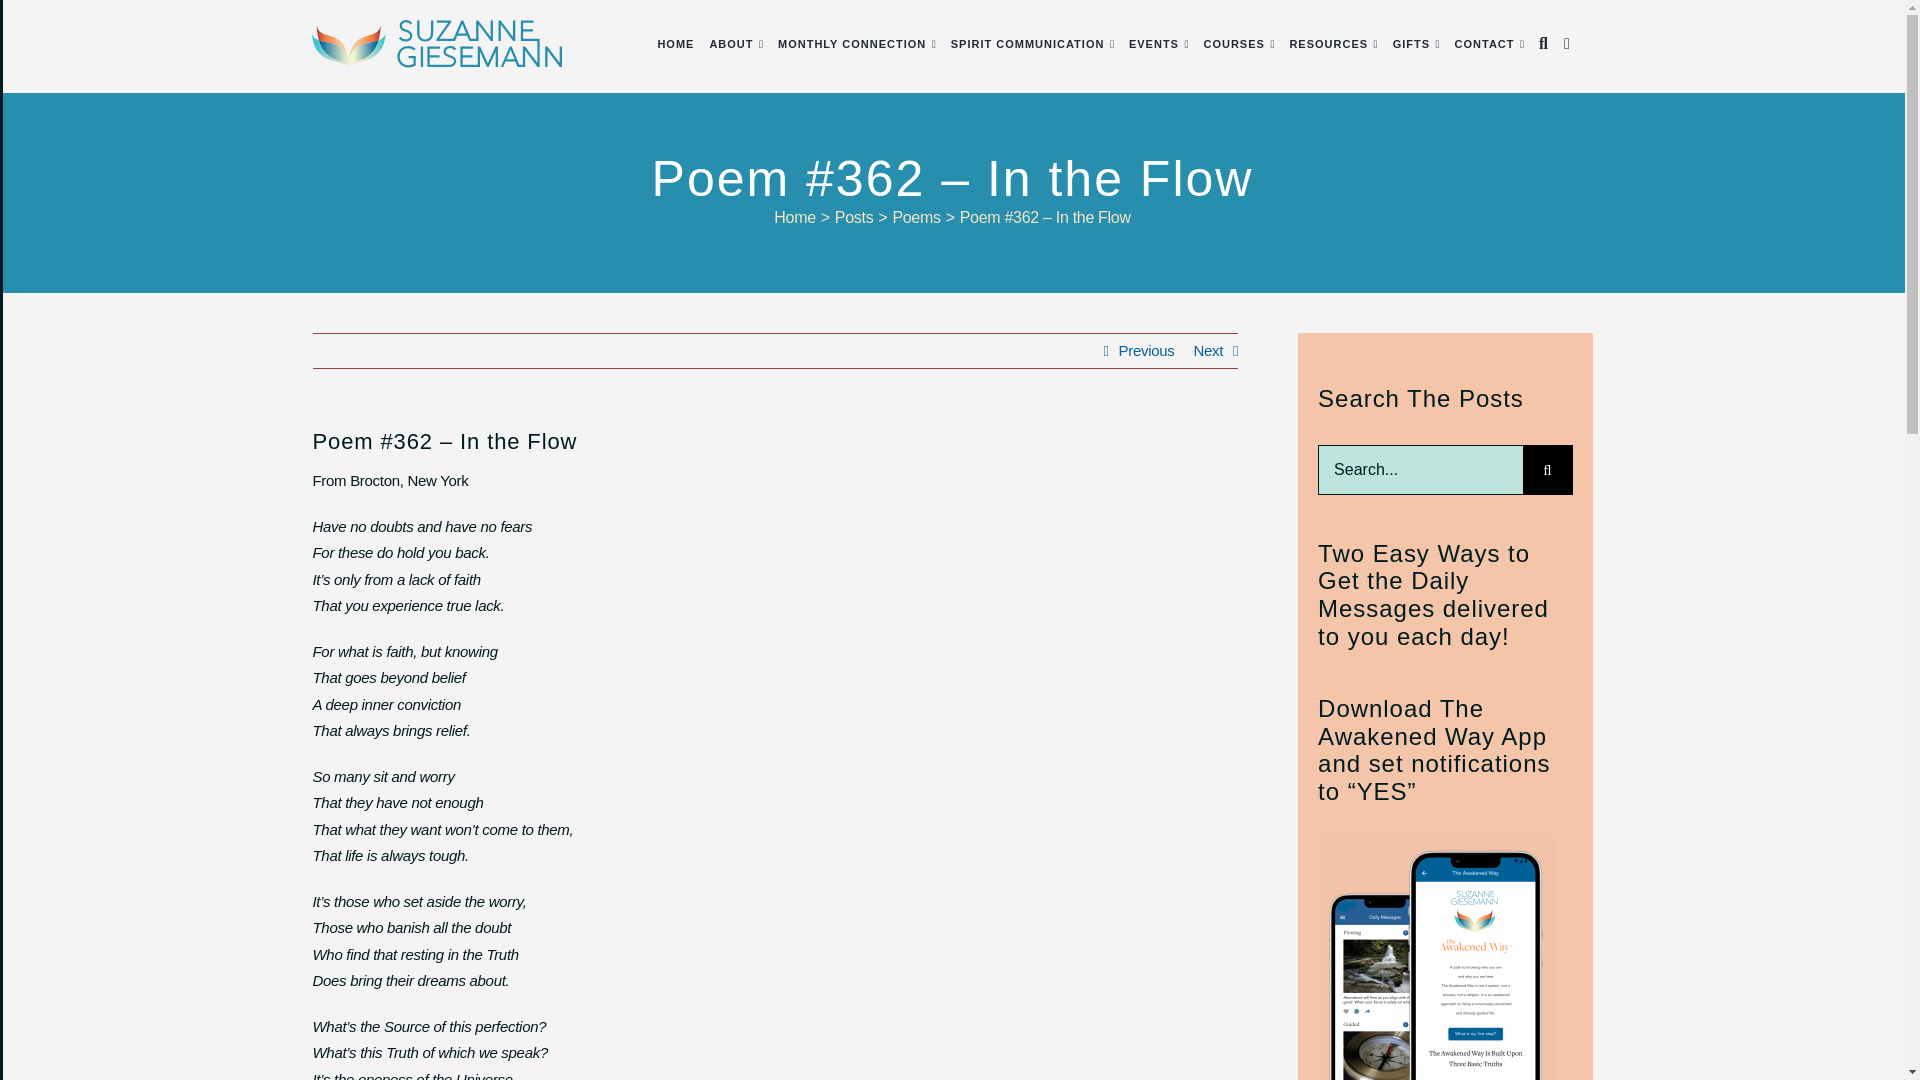  What do you see at coordinates (674, 44) in the screenshot?
I see `HOME` at bounding box center [674, 44].